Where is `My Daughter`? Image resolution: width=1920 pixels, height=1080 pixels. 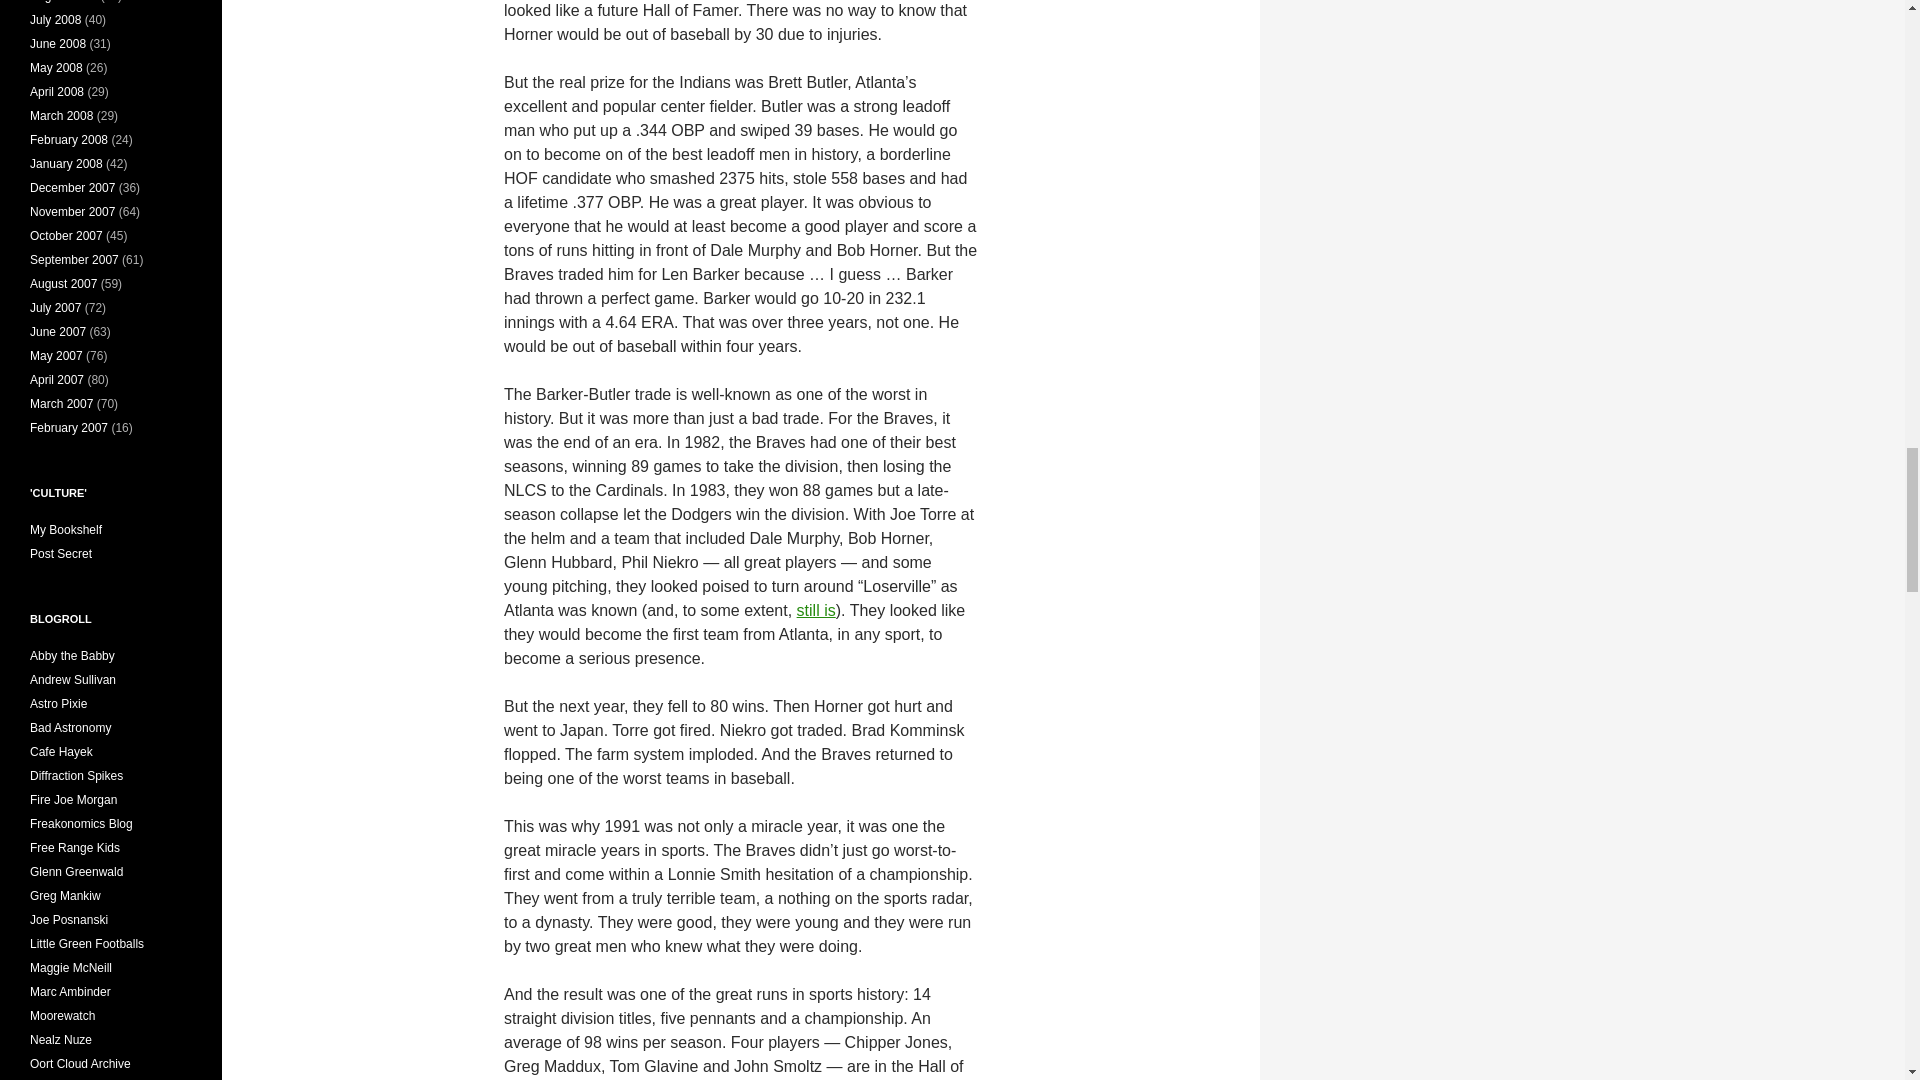
My Daughter is located at coordinates (72, 656).